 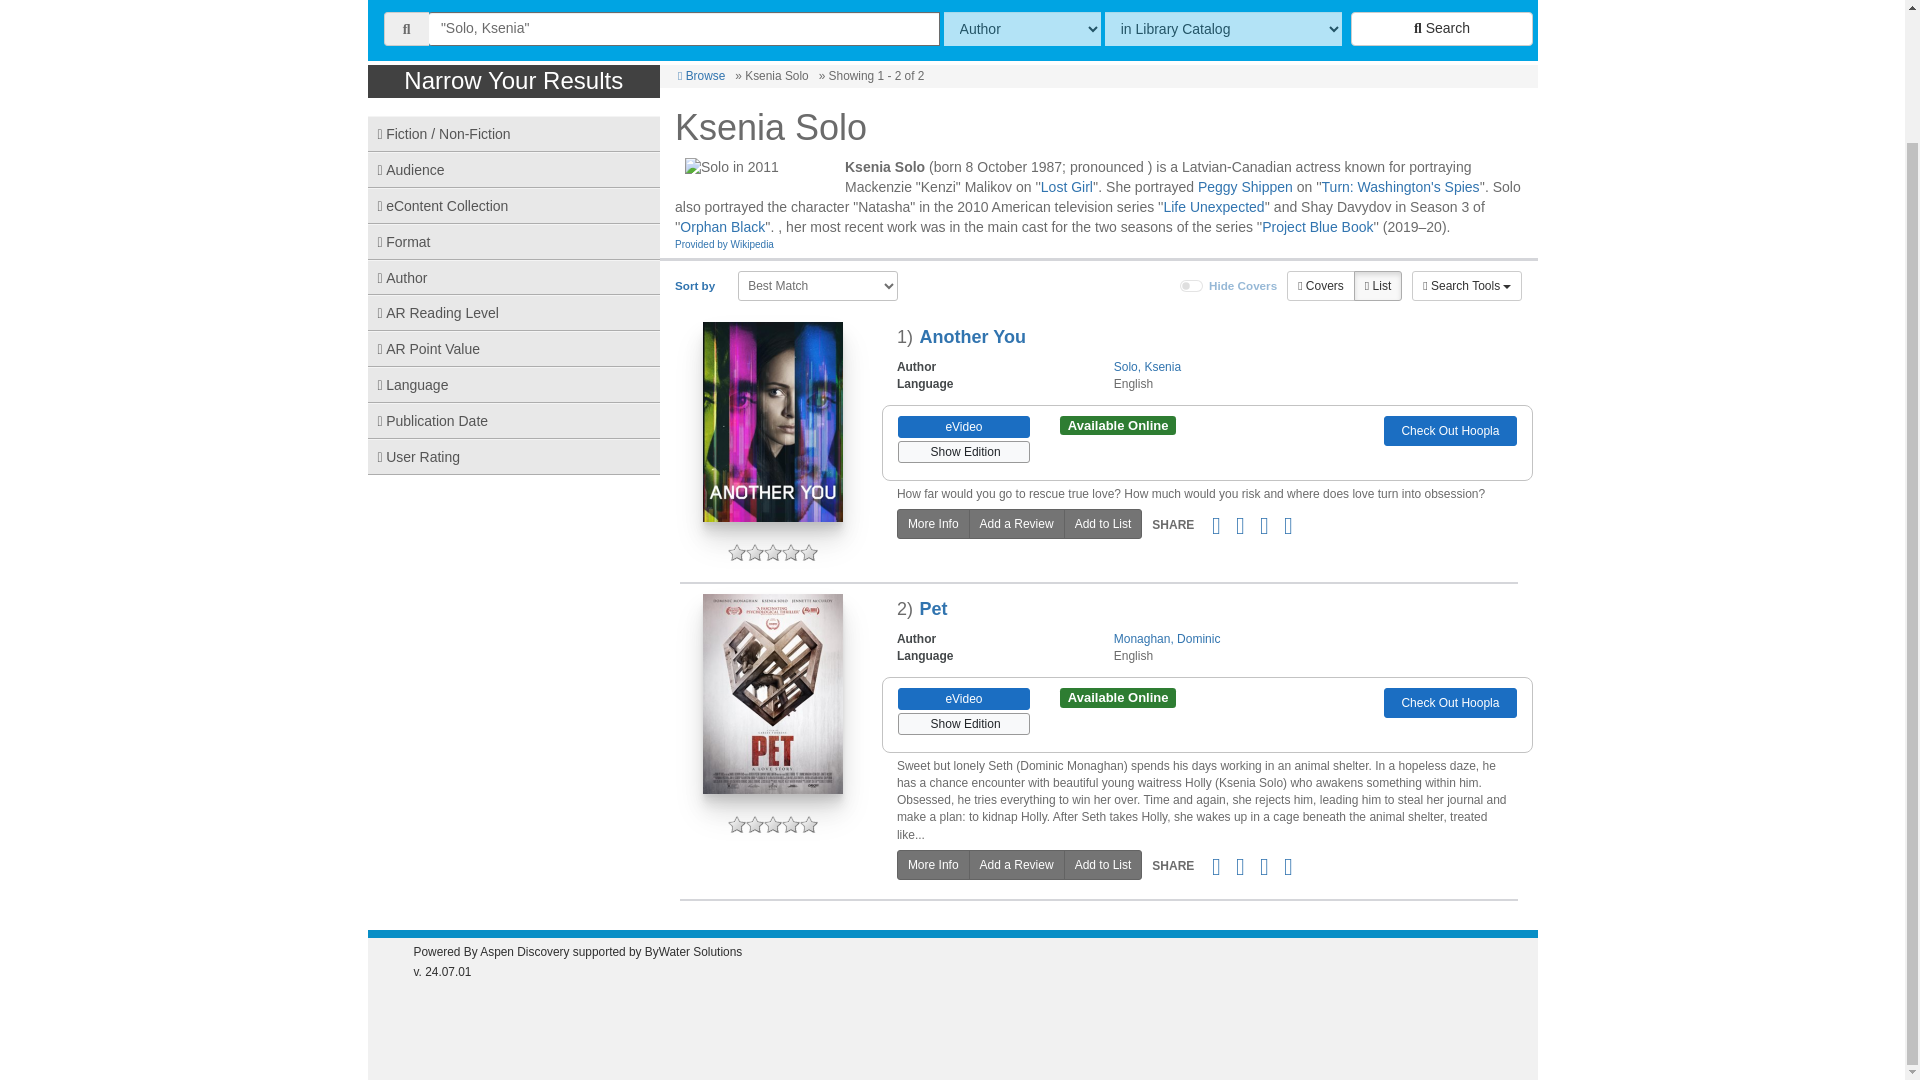 I want to click on on, so click(x=1192, y=285).